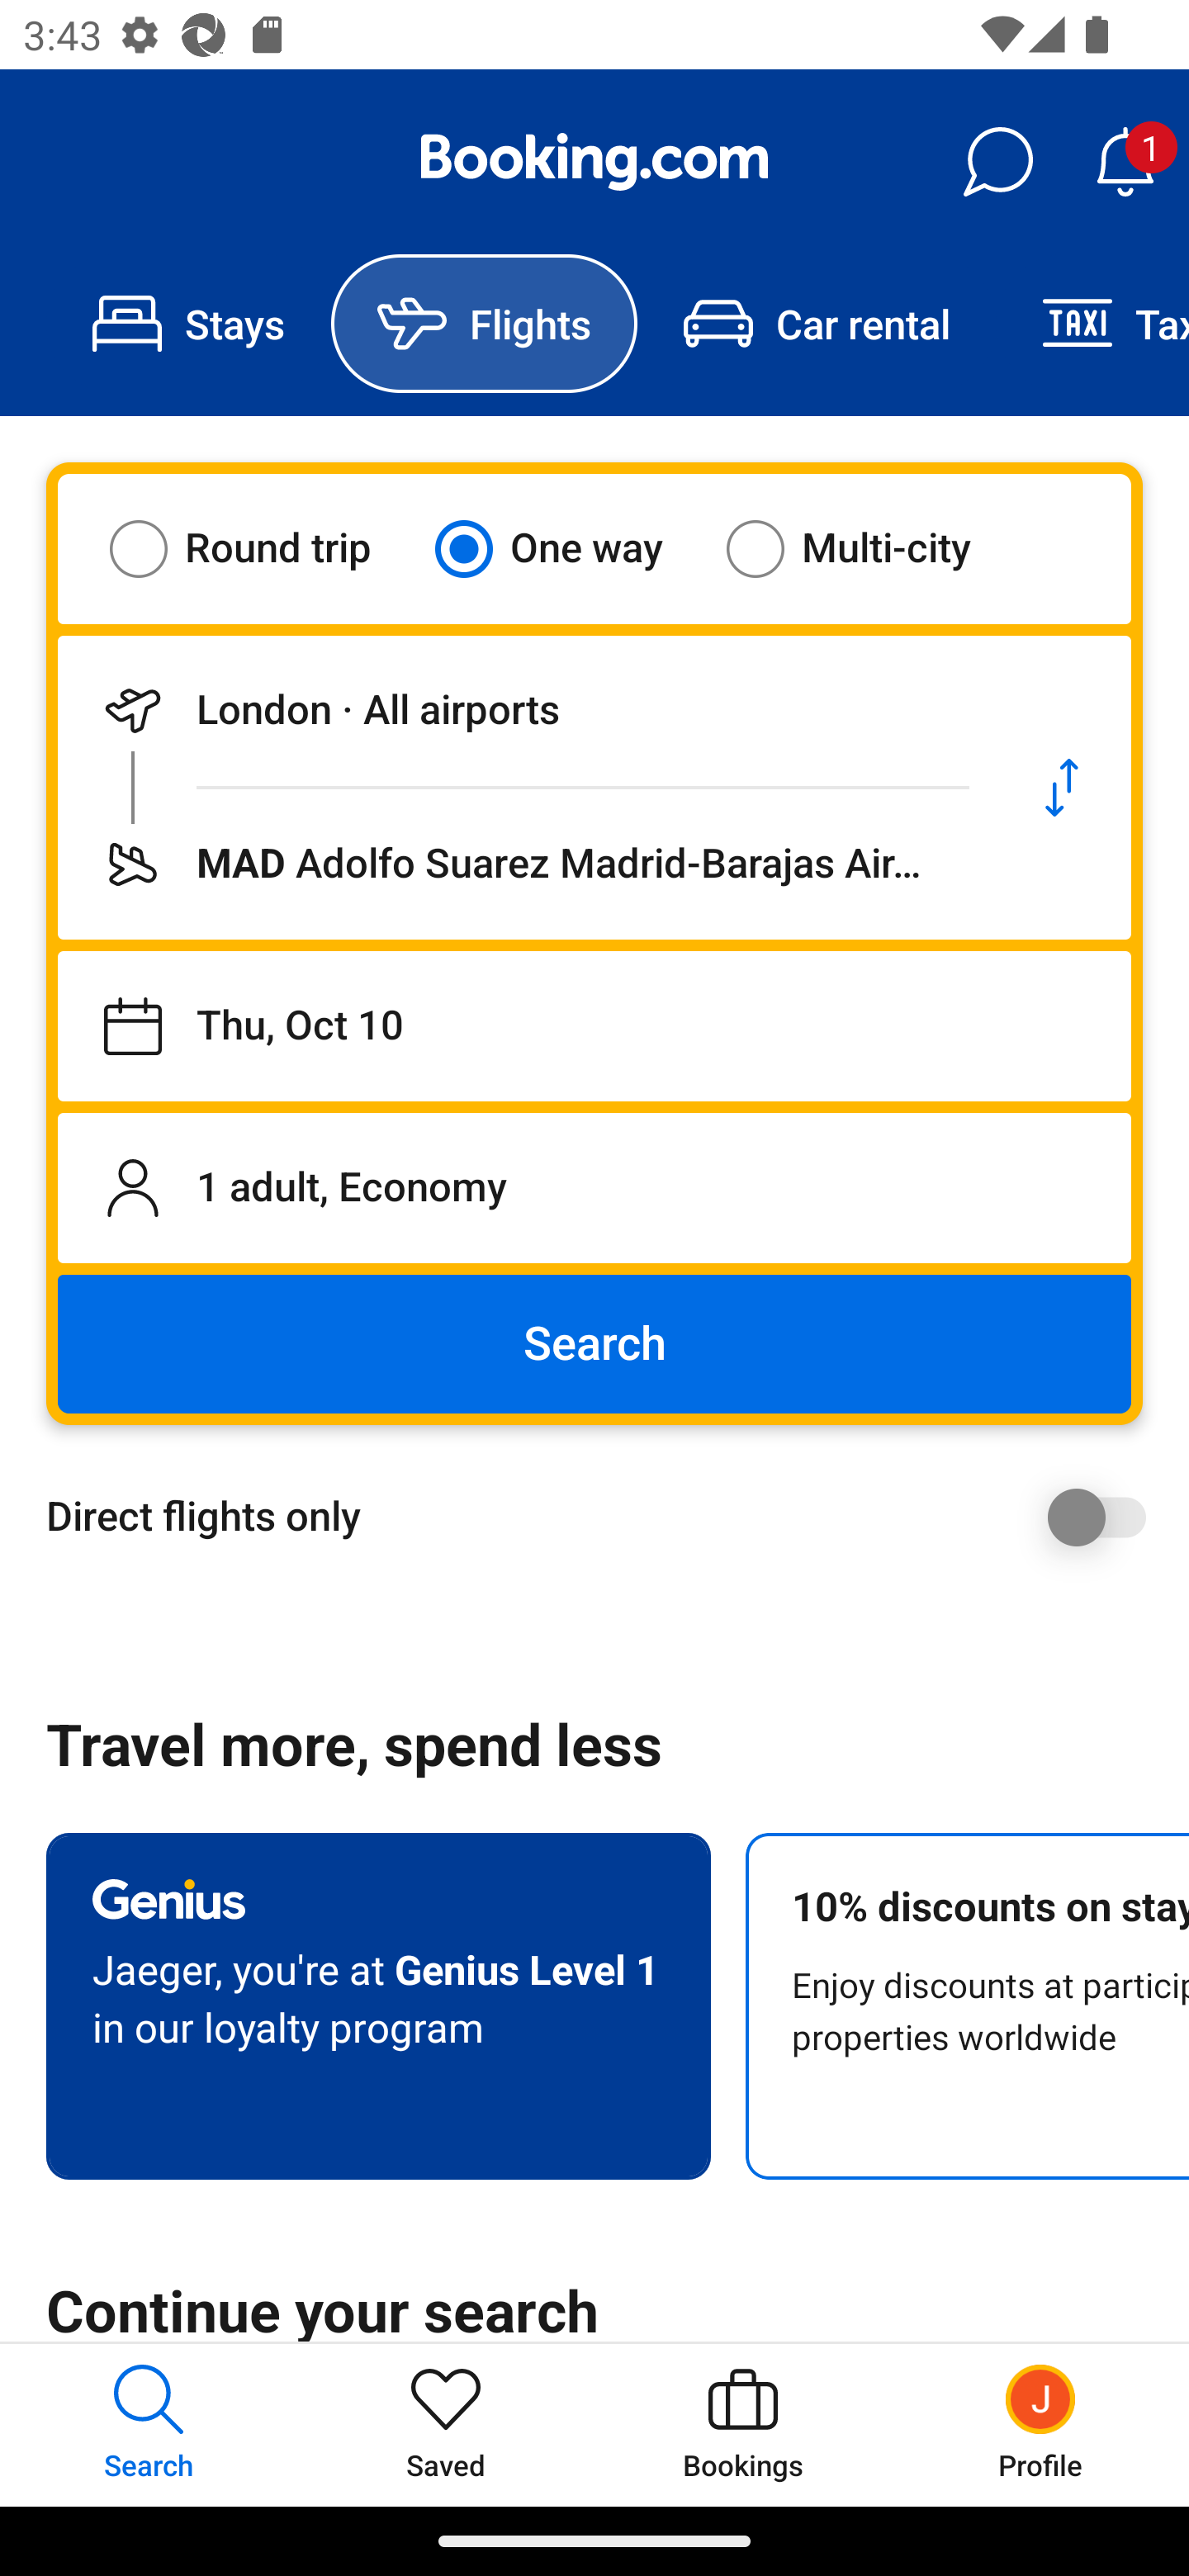  What do you see at coordinates (1125, 162) in the screenshot?
I see `Notifications` at bounding box center [1125, 162].